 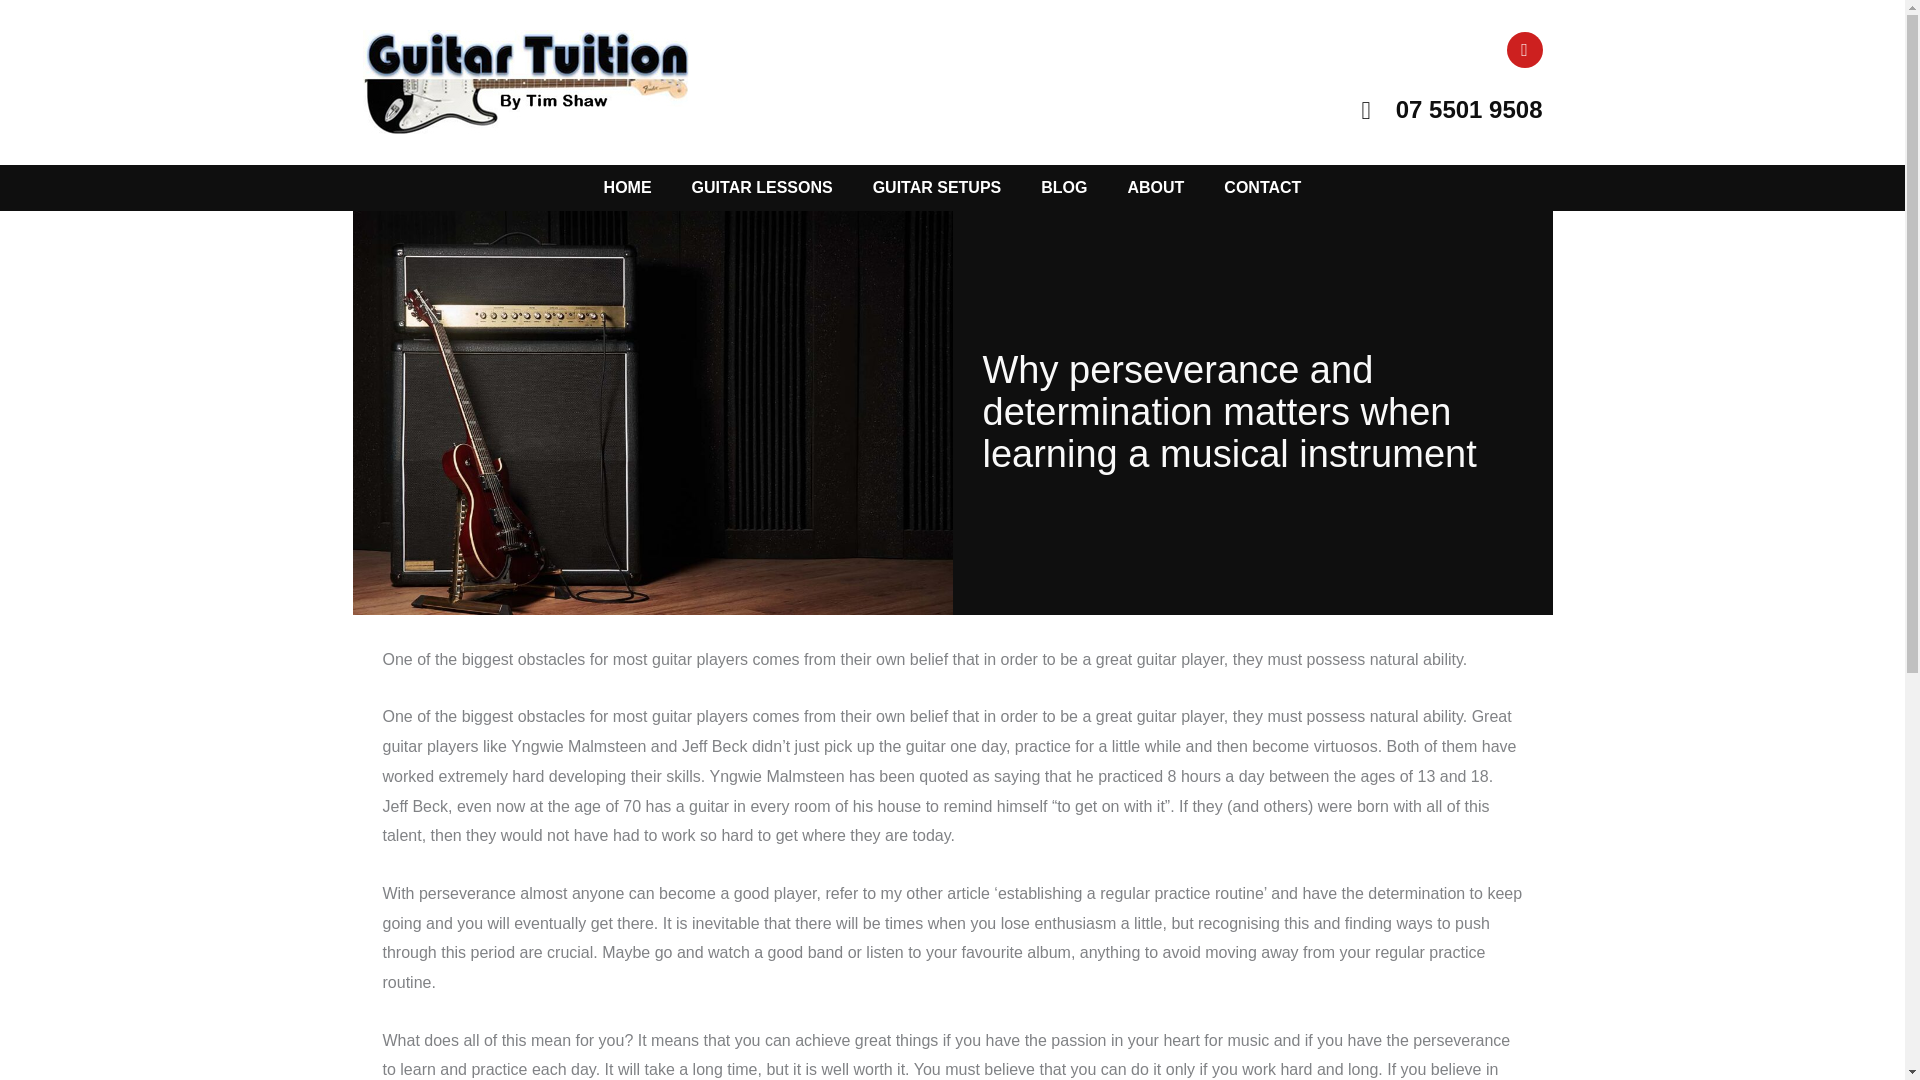 What do you see at coordinates (628, 188) in the screenshot?
I see `HOME` at bounding box center [628, 188].